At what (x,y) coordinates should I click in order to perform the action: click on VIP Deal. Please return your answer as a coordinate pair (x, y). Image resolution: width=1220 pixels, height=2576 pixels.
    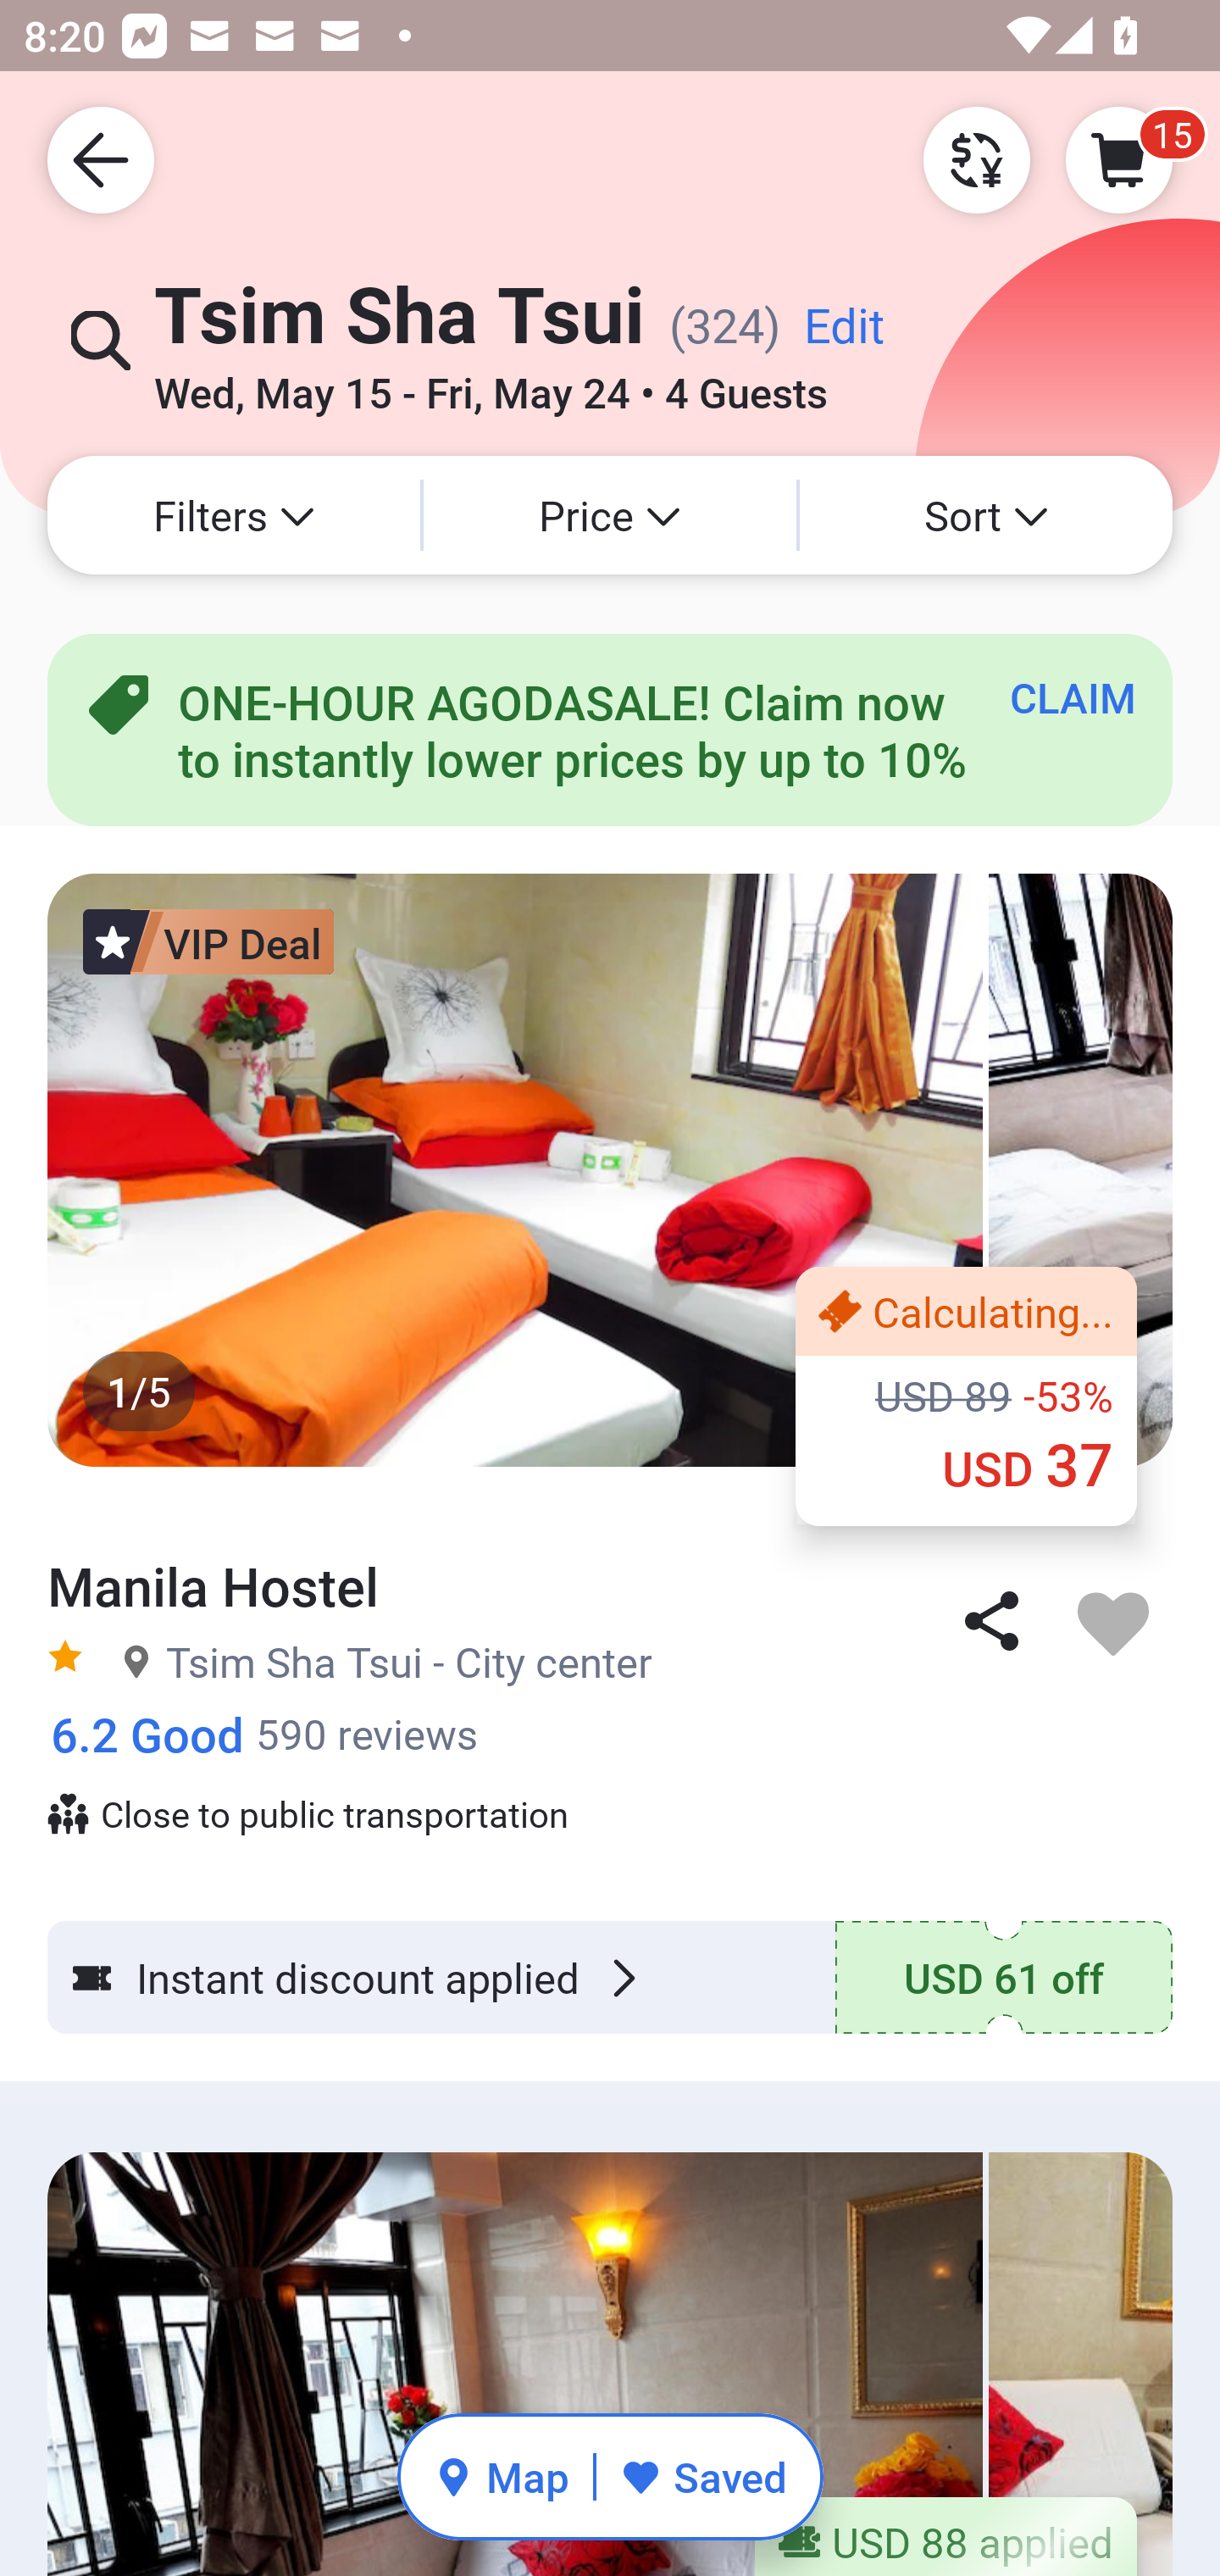
    Looking at the image, I should click on (208, 941).